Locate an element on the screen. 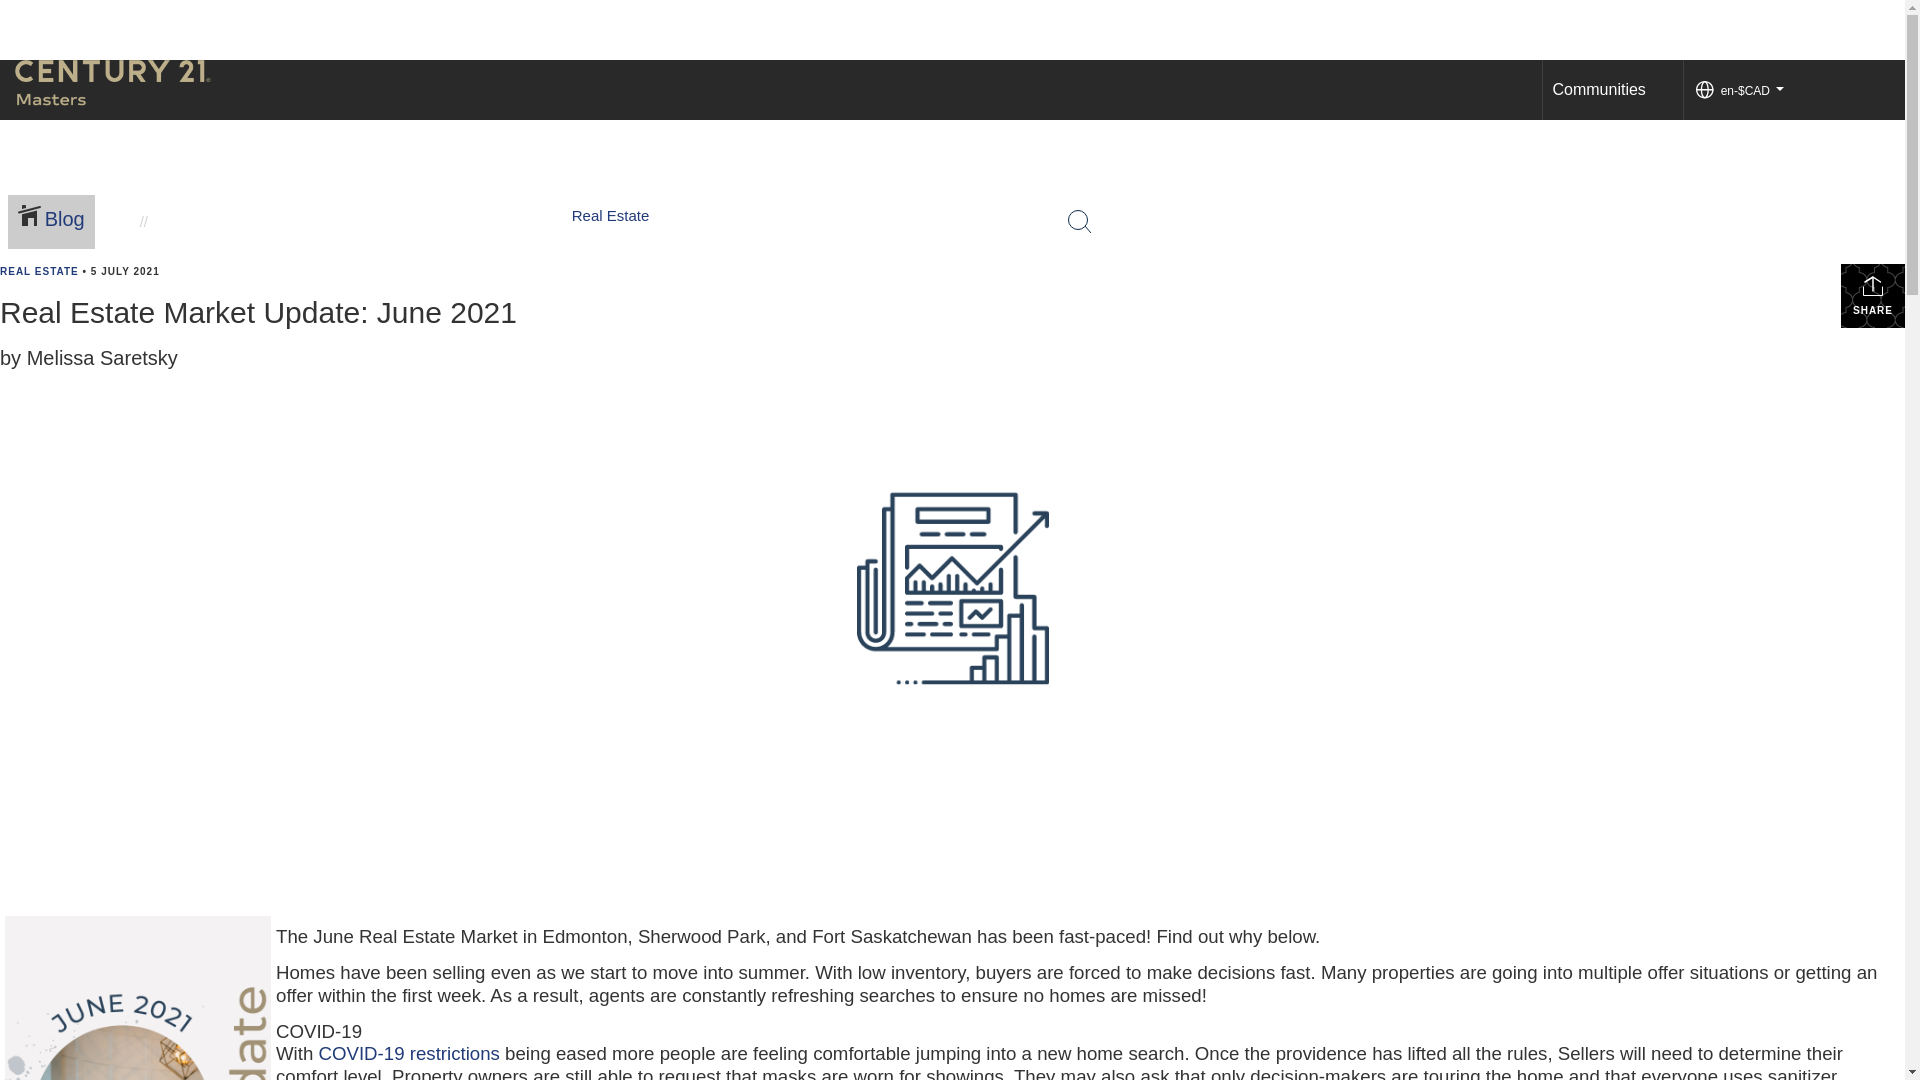 The image size is (1920, 1080). Sherridon is located at coordinates (1591, 196).